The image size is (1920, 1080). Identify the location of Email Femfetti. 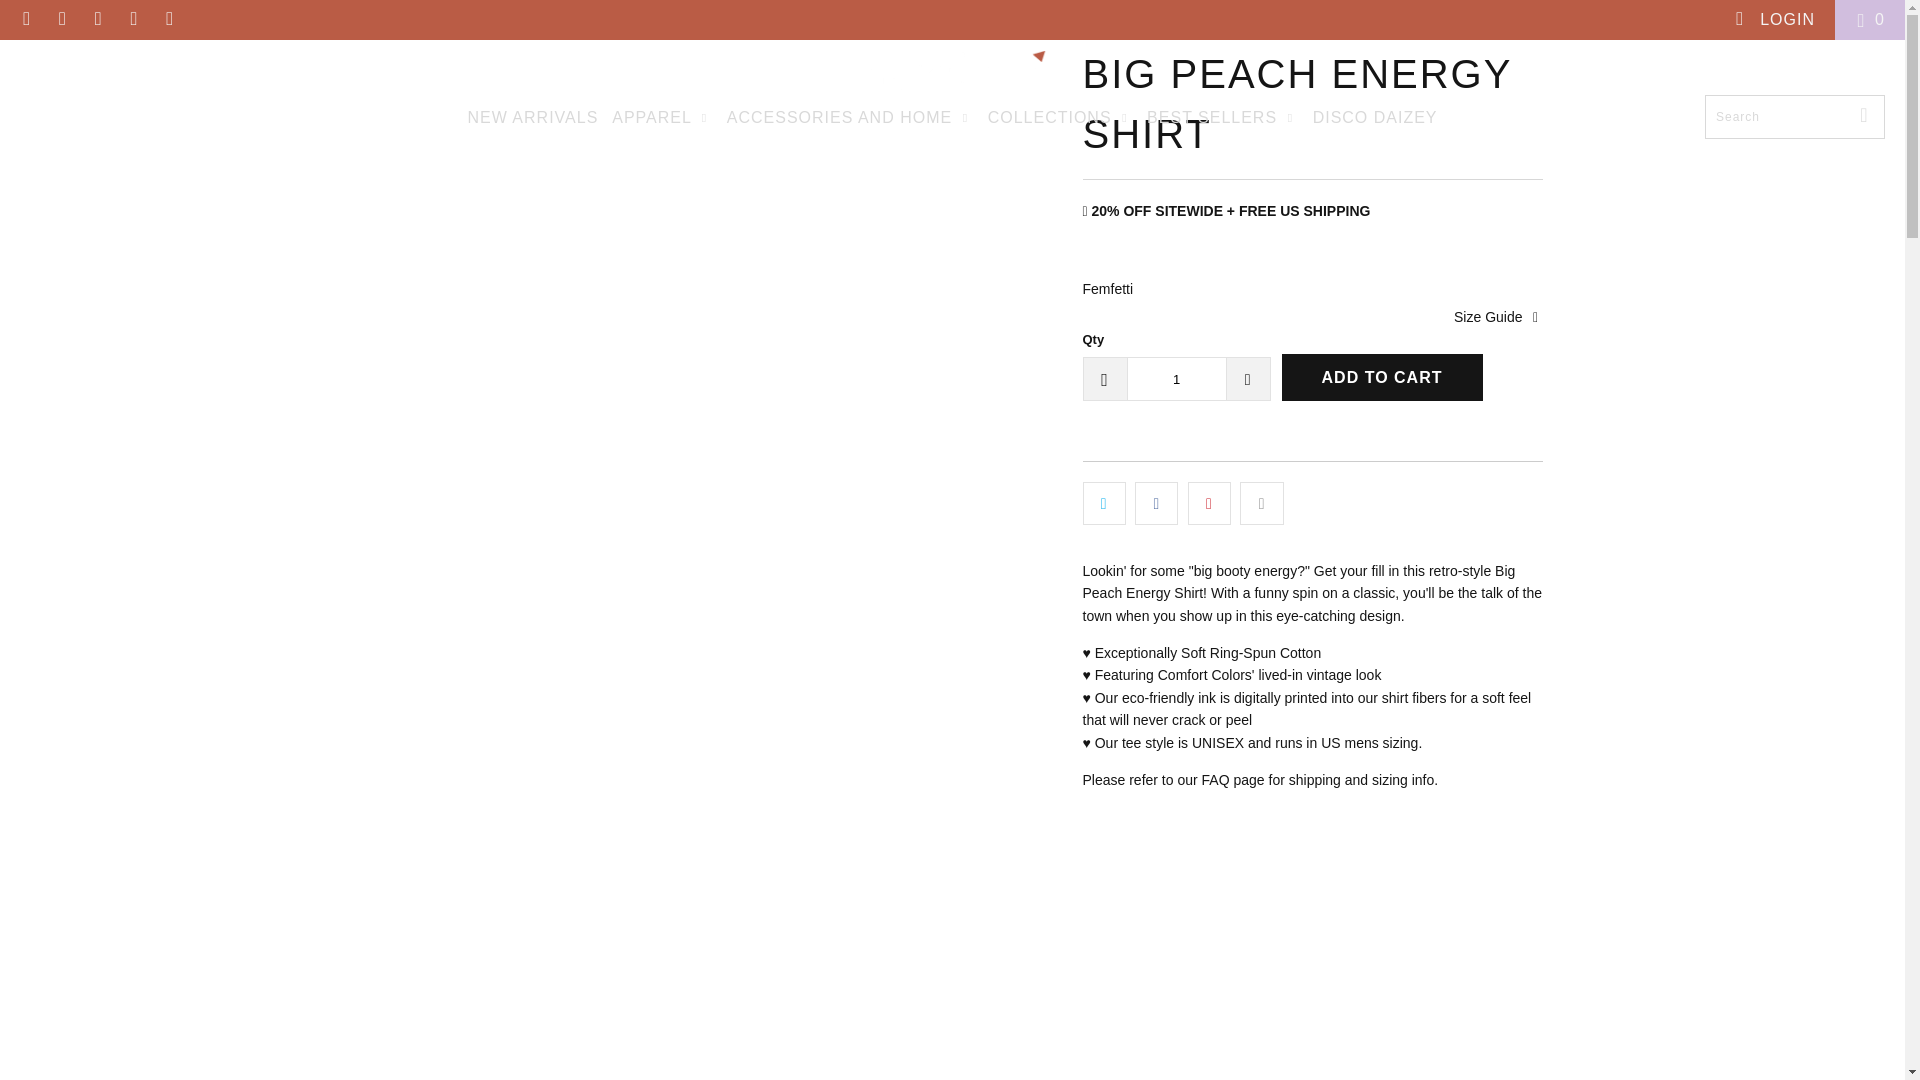
(168, 19).